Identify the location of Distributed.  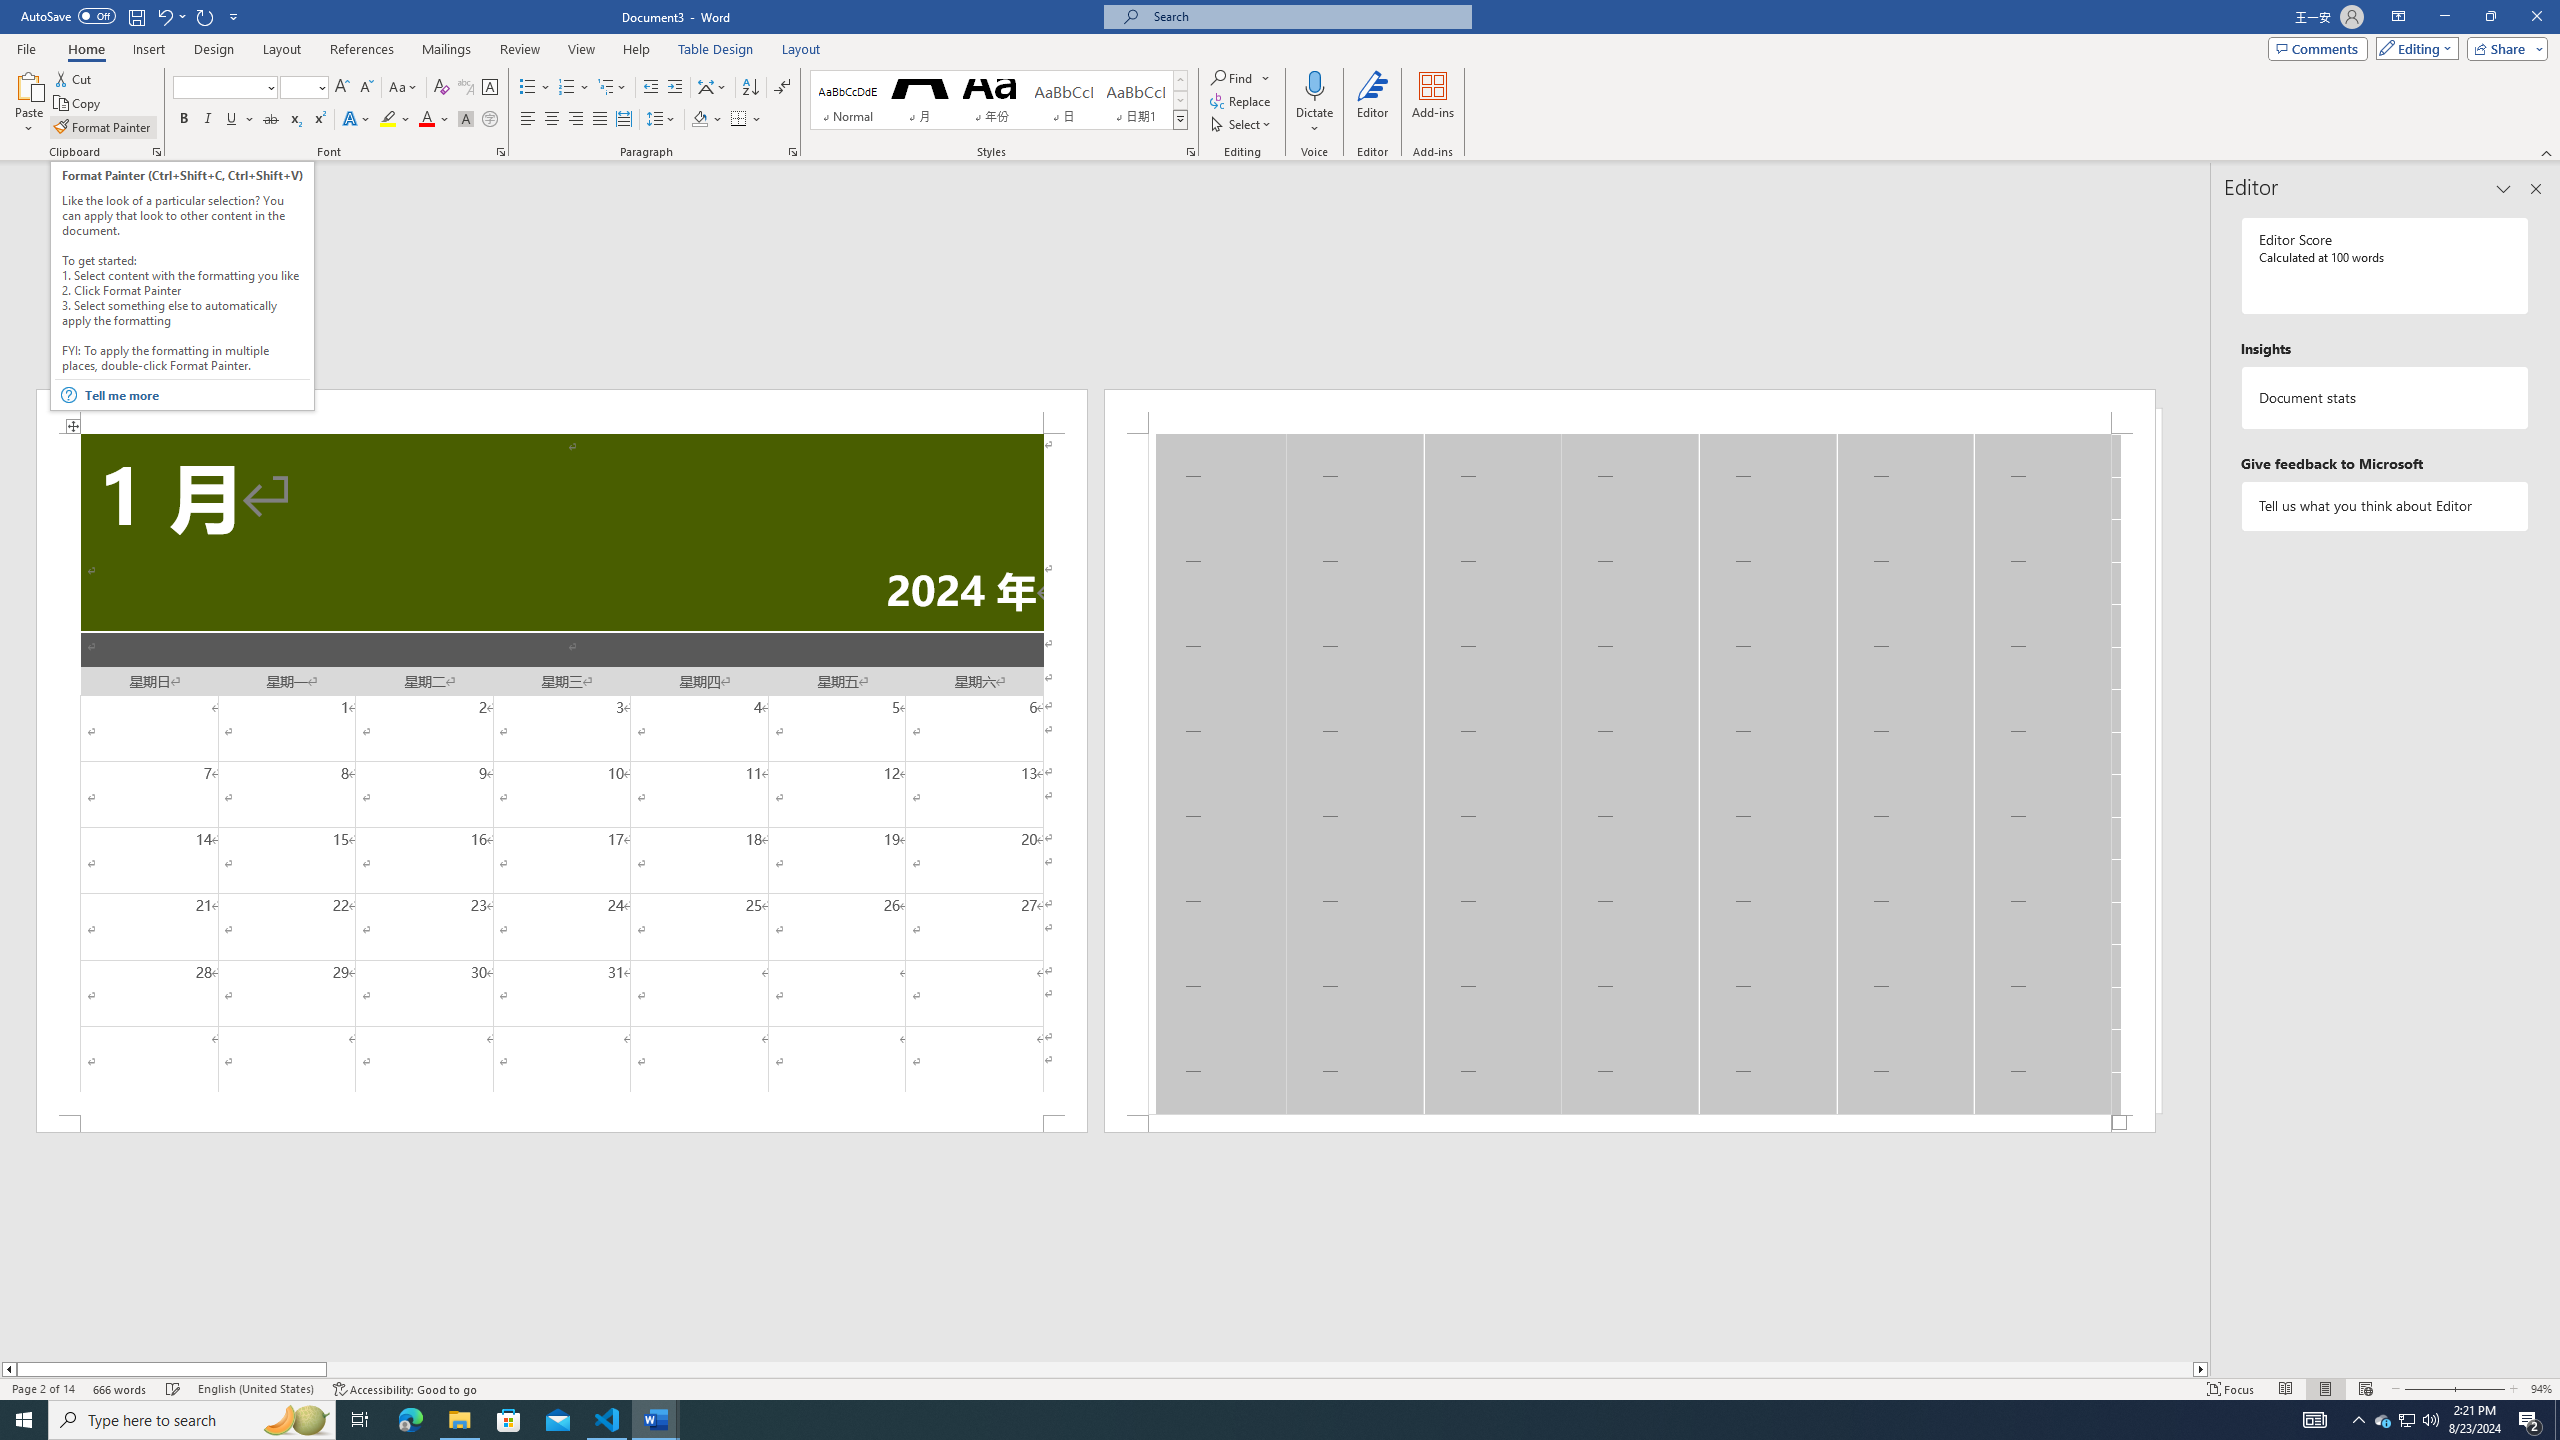
(622, 120).